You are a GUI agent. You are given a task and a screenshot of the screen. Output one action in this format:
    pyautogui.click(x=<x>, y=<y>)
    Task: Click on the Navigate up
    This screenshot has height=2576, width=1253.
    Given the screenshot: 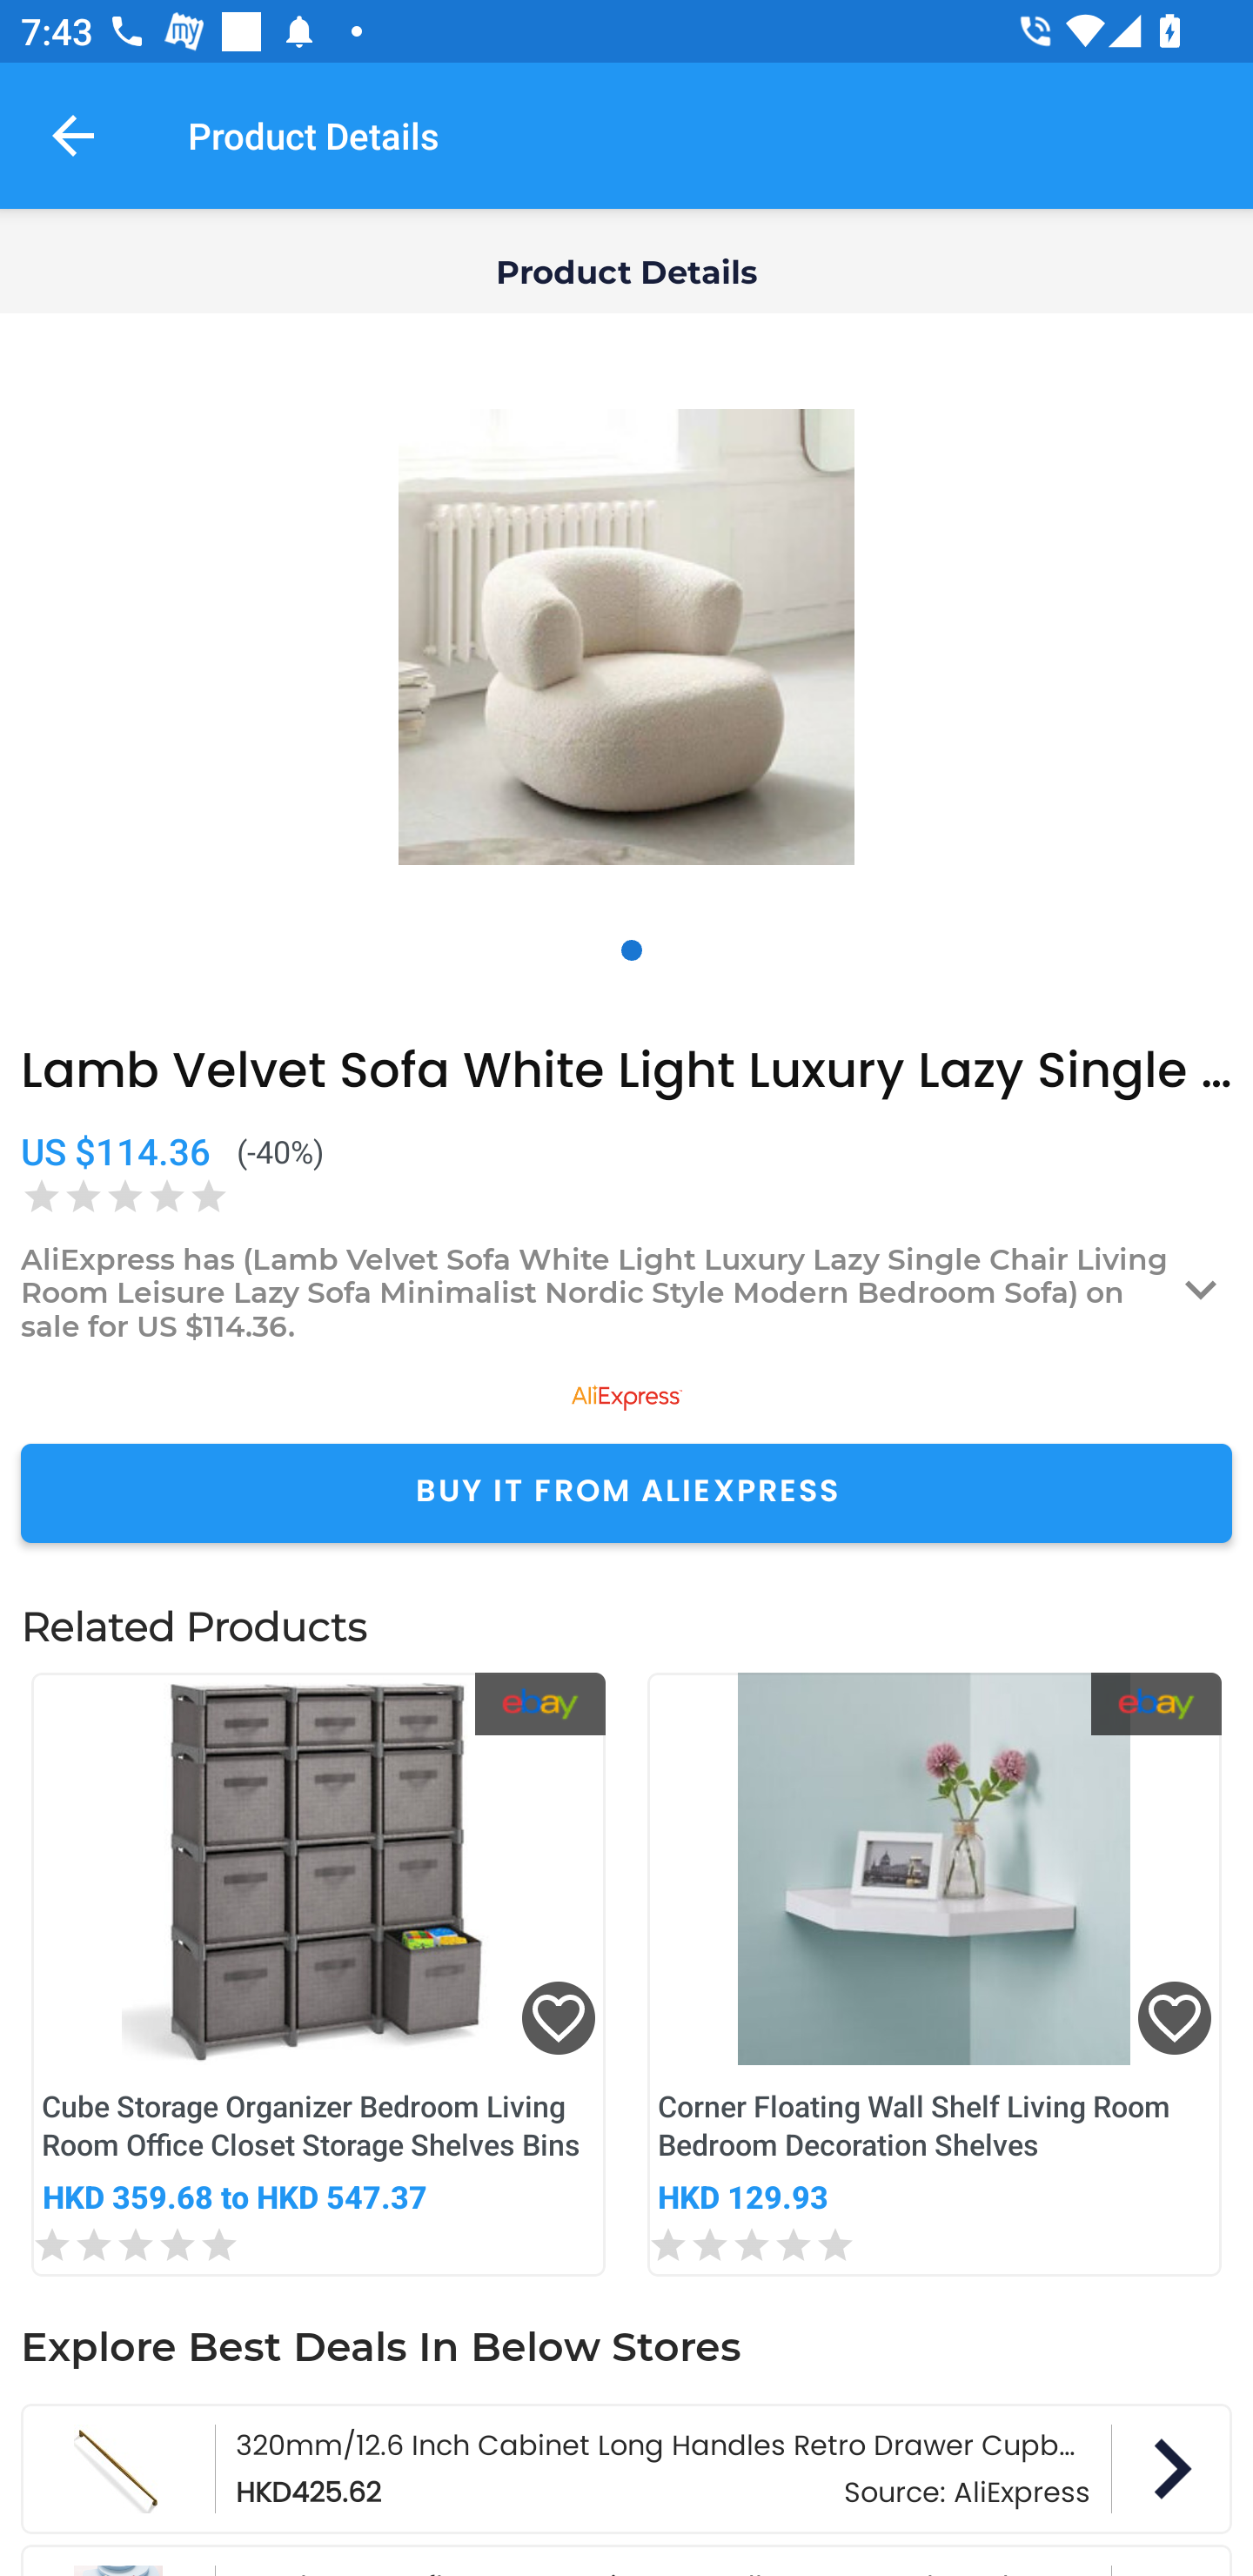 What is the action you would take?
    pyautogui.click(x=73, y=135)
    